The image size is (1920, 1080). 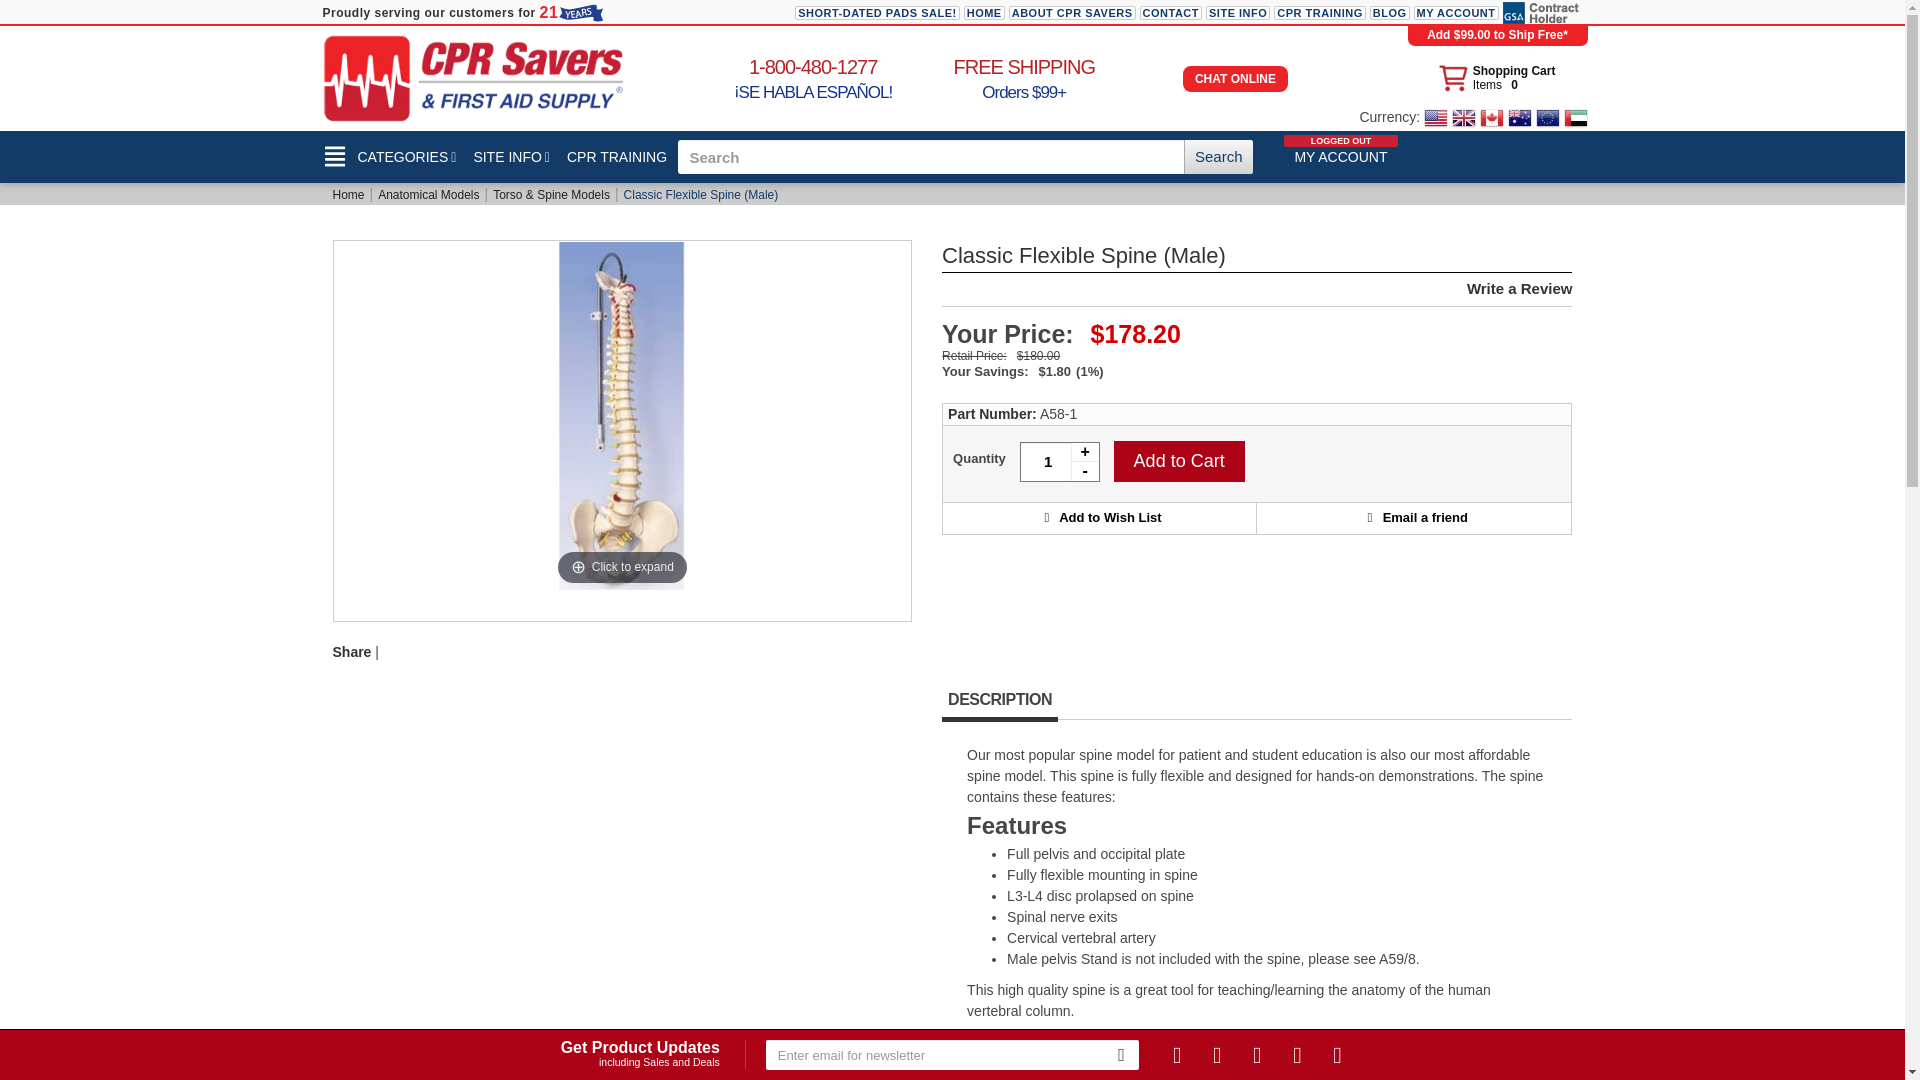 I want to click on ABOUT CPR SAVERS, so click(x=1170, y=13).